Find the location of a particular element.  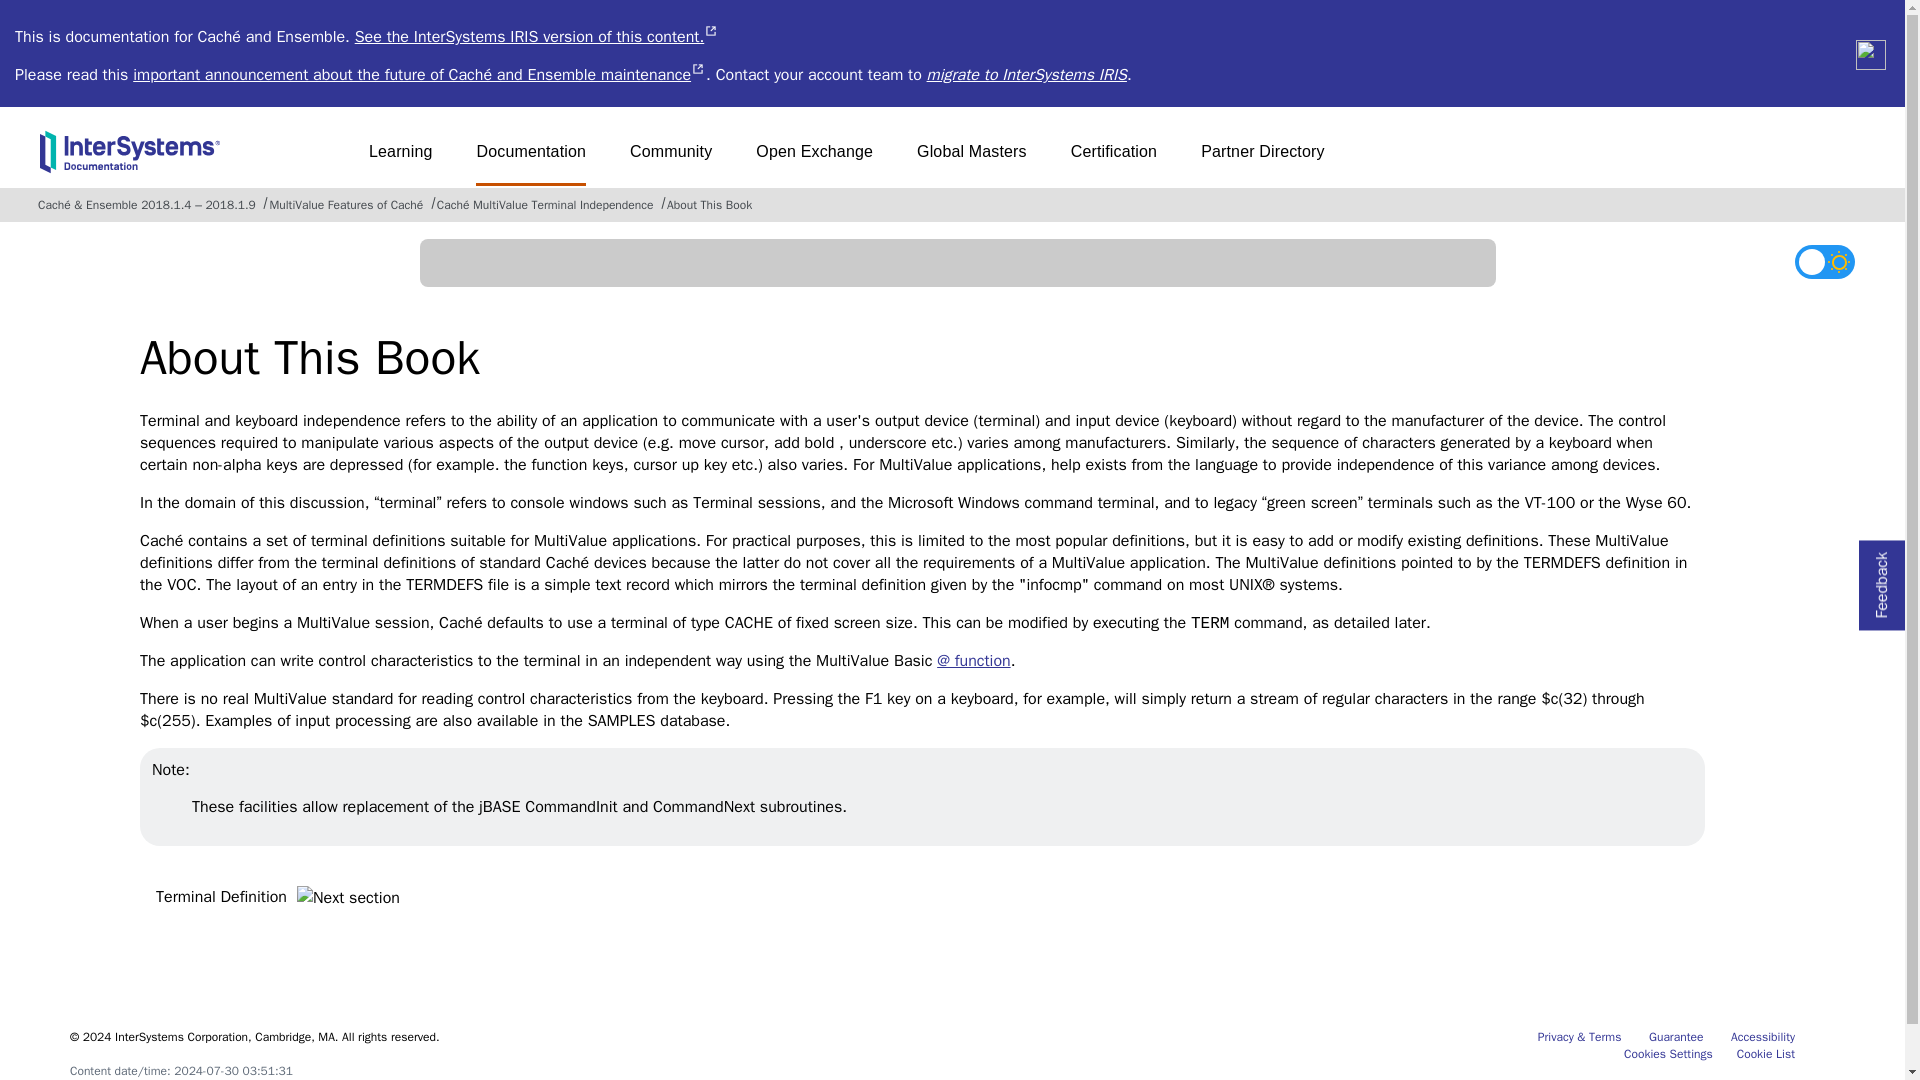

Documentation is located at coordinates (1763, 1037).